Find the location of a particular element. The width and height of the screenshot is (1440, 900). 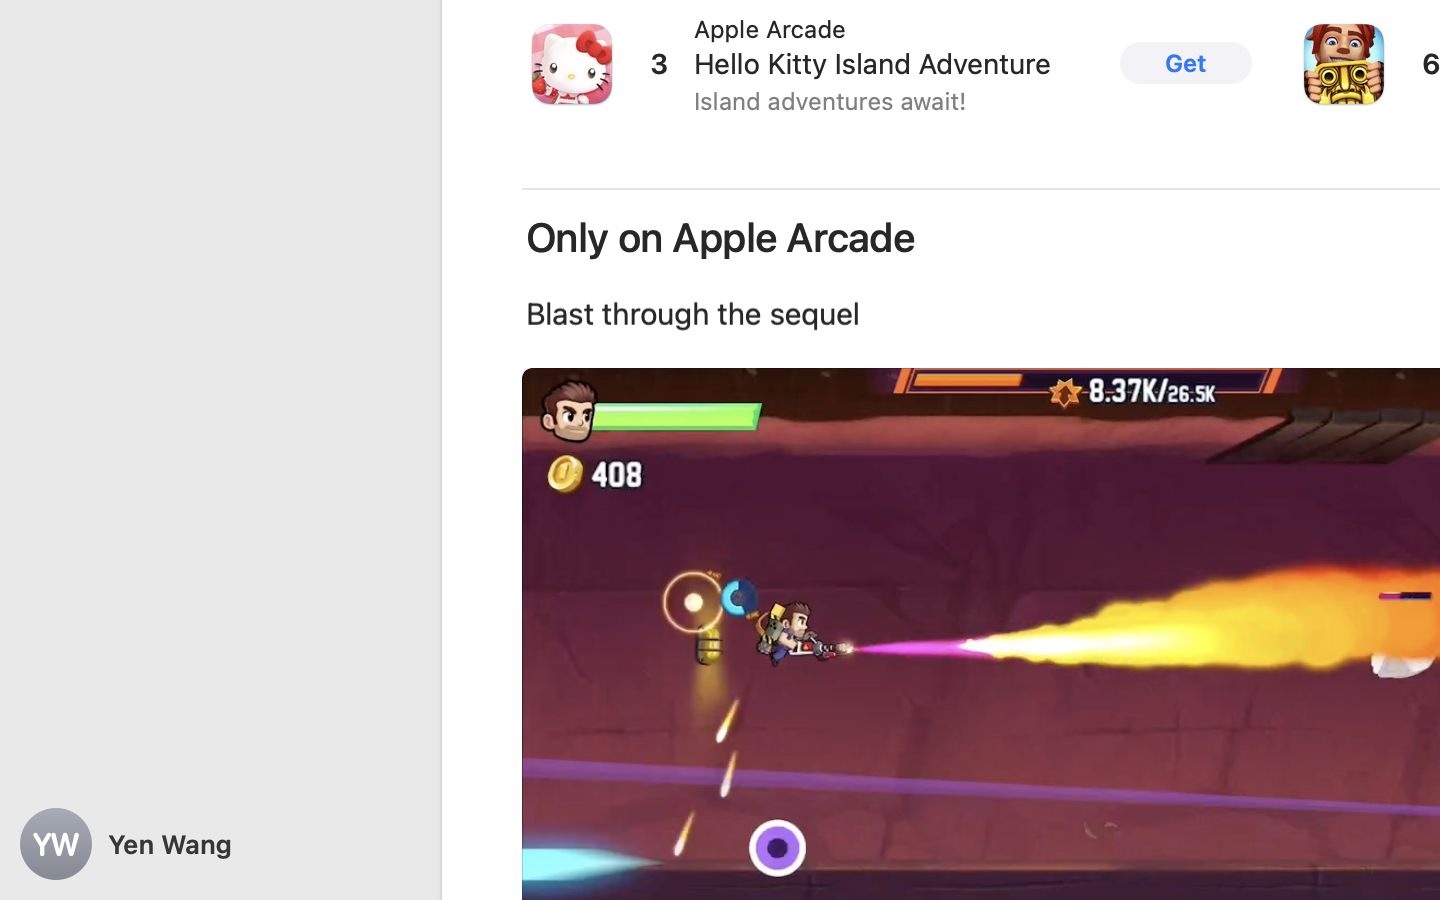

Yen Wang is located at coordinates (220, 844).